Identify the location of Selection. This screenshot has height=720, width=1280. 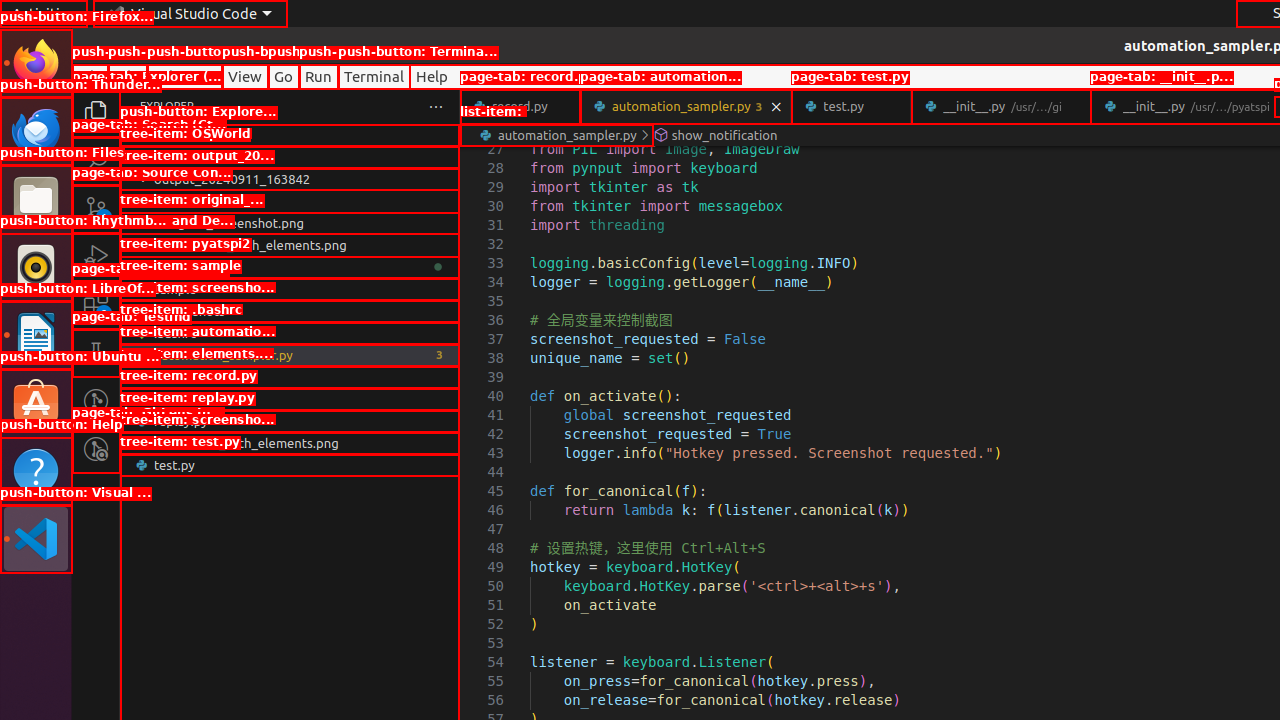
(184, 76).